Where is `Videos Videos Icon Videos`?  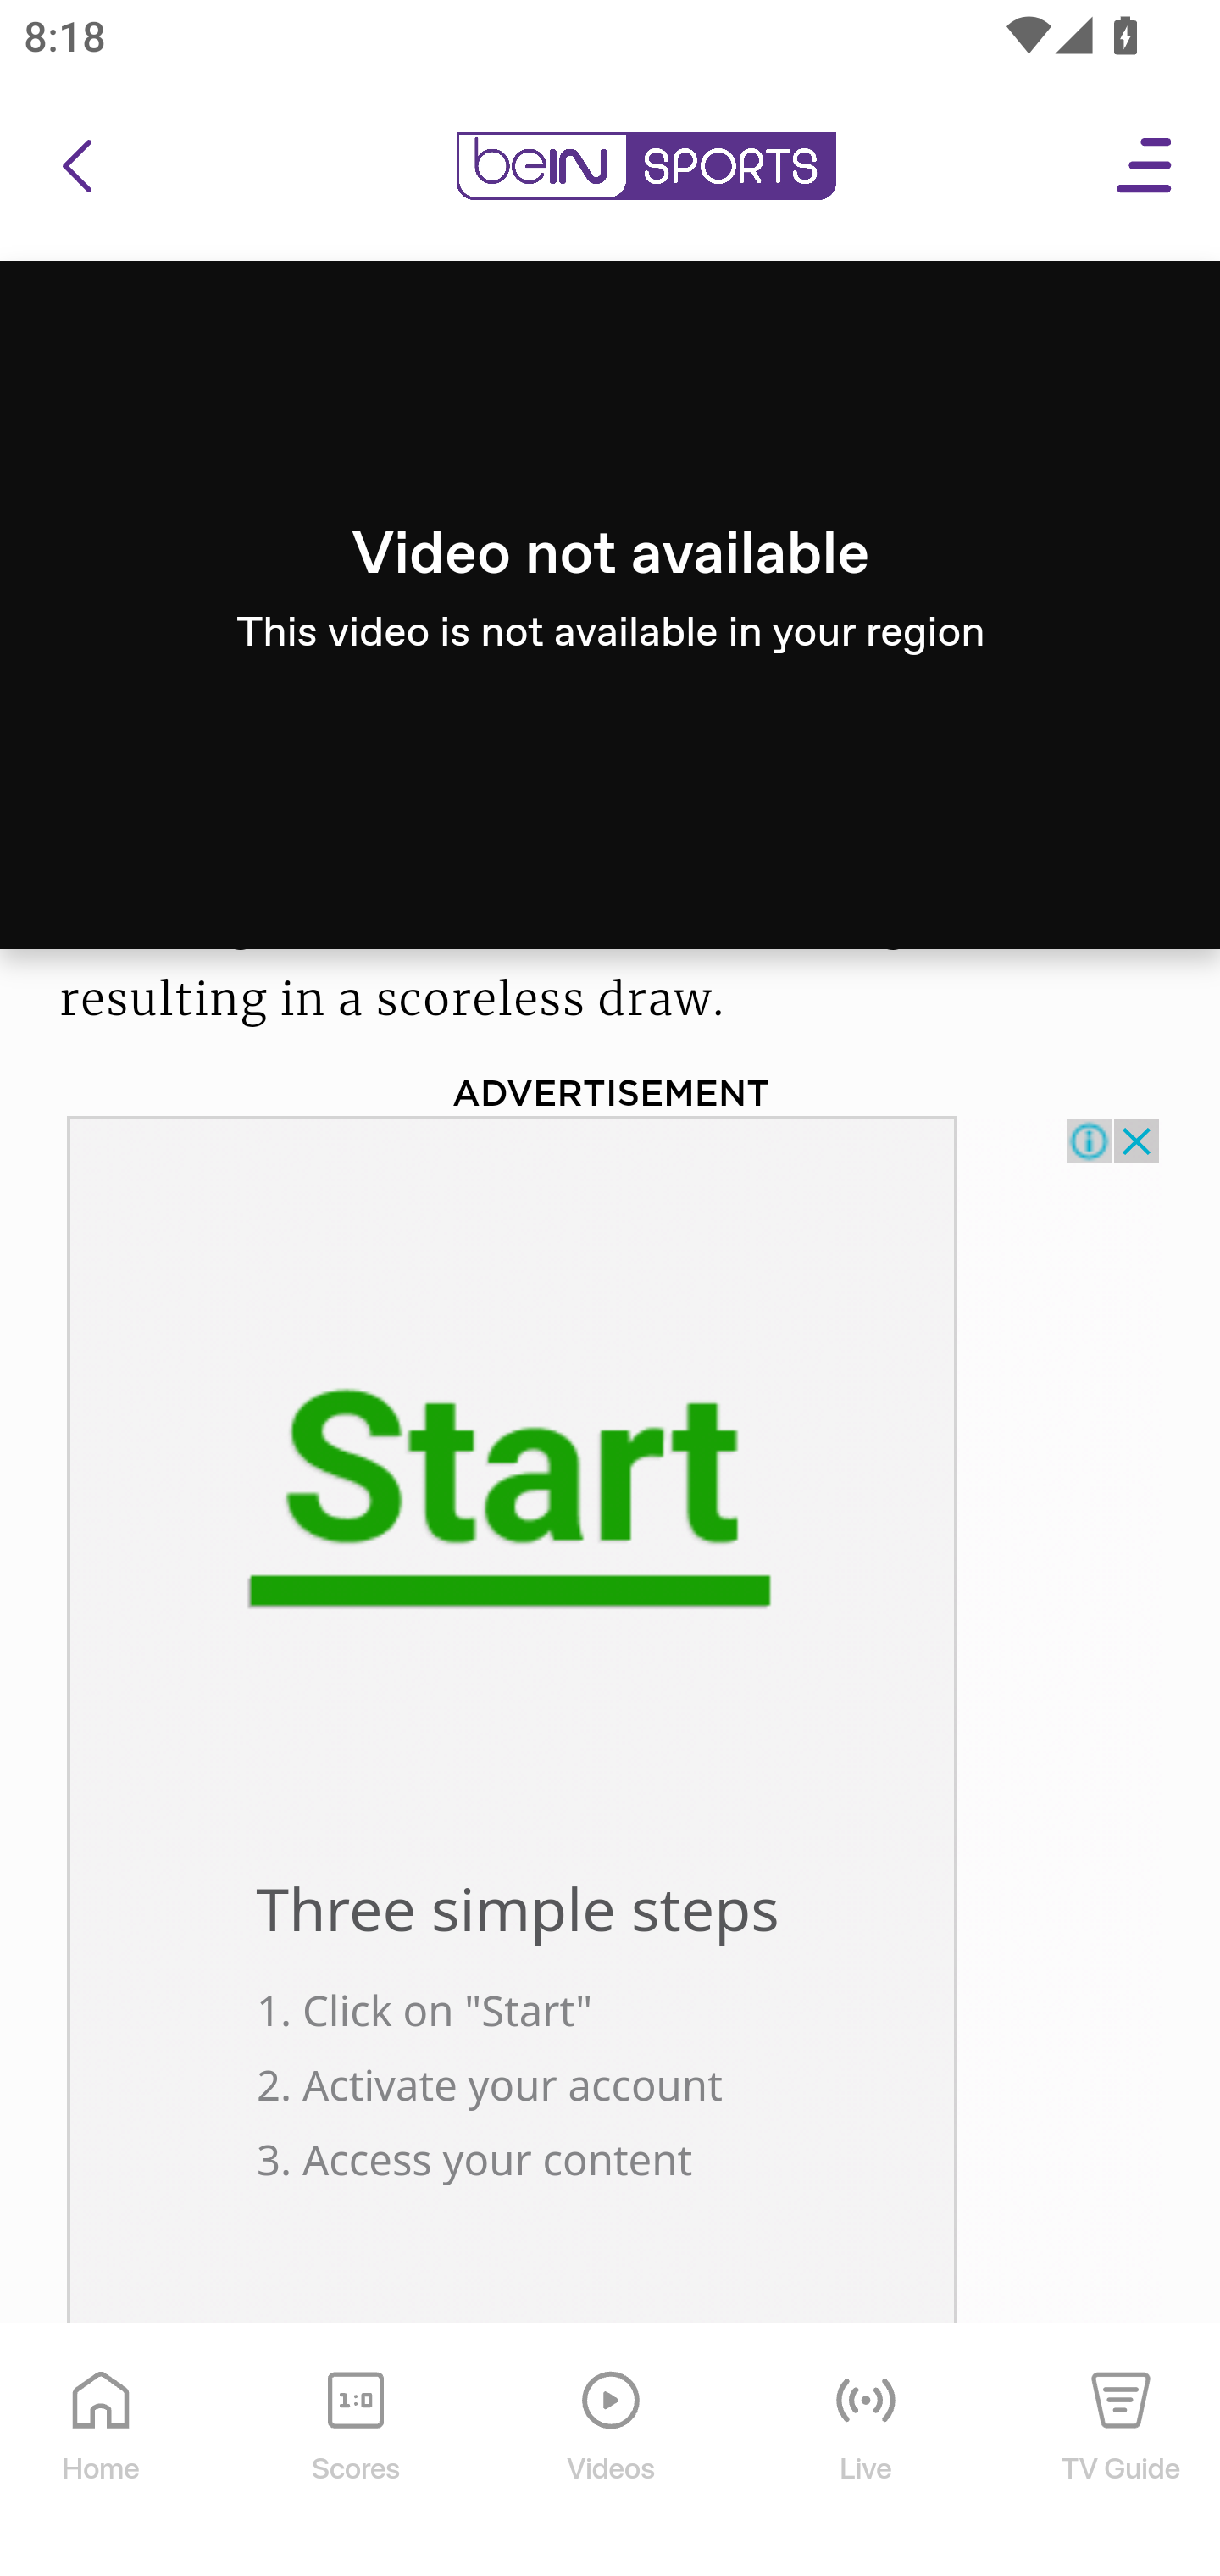 Videos Videos Icon Videos is located at coordinates (612, 2451).